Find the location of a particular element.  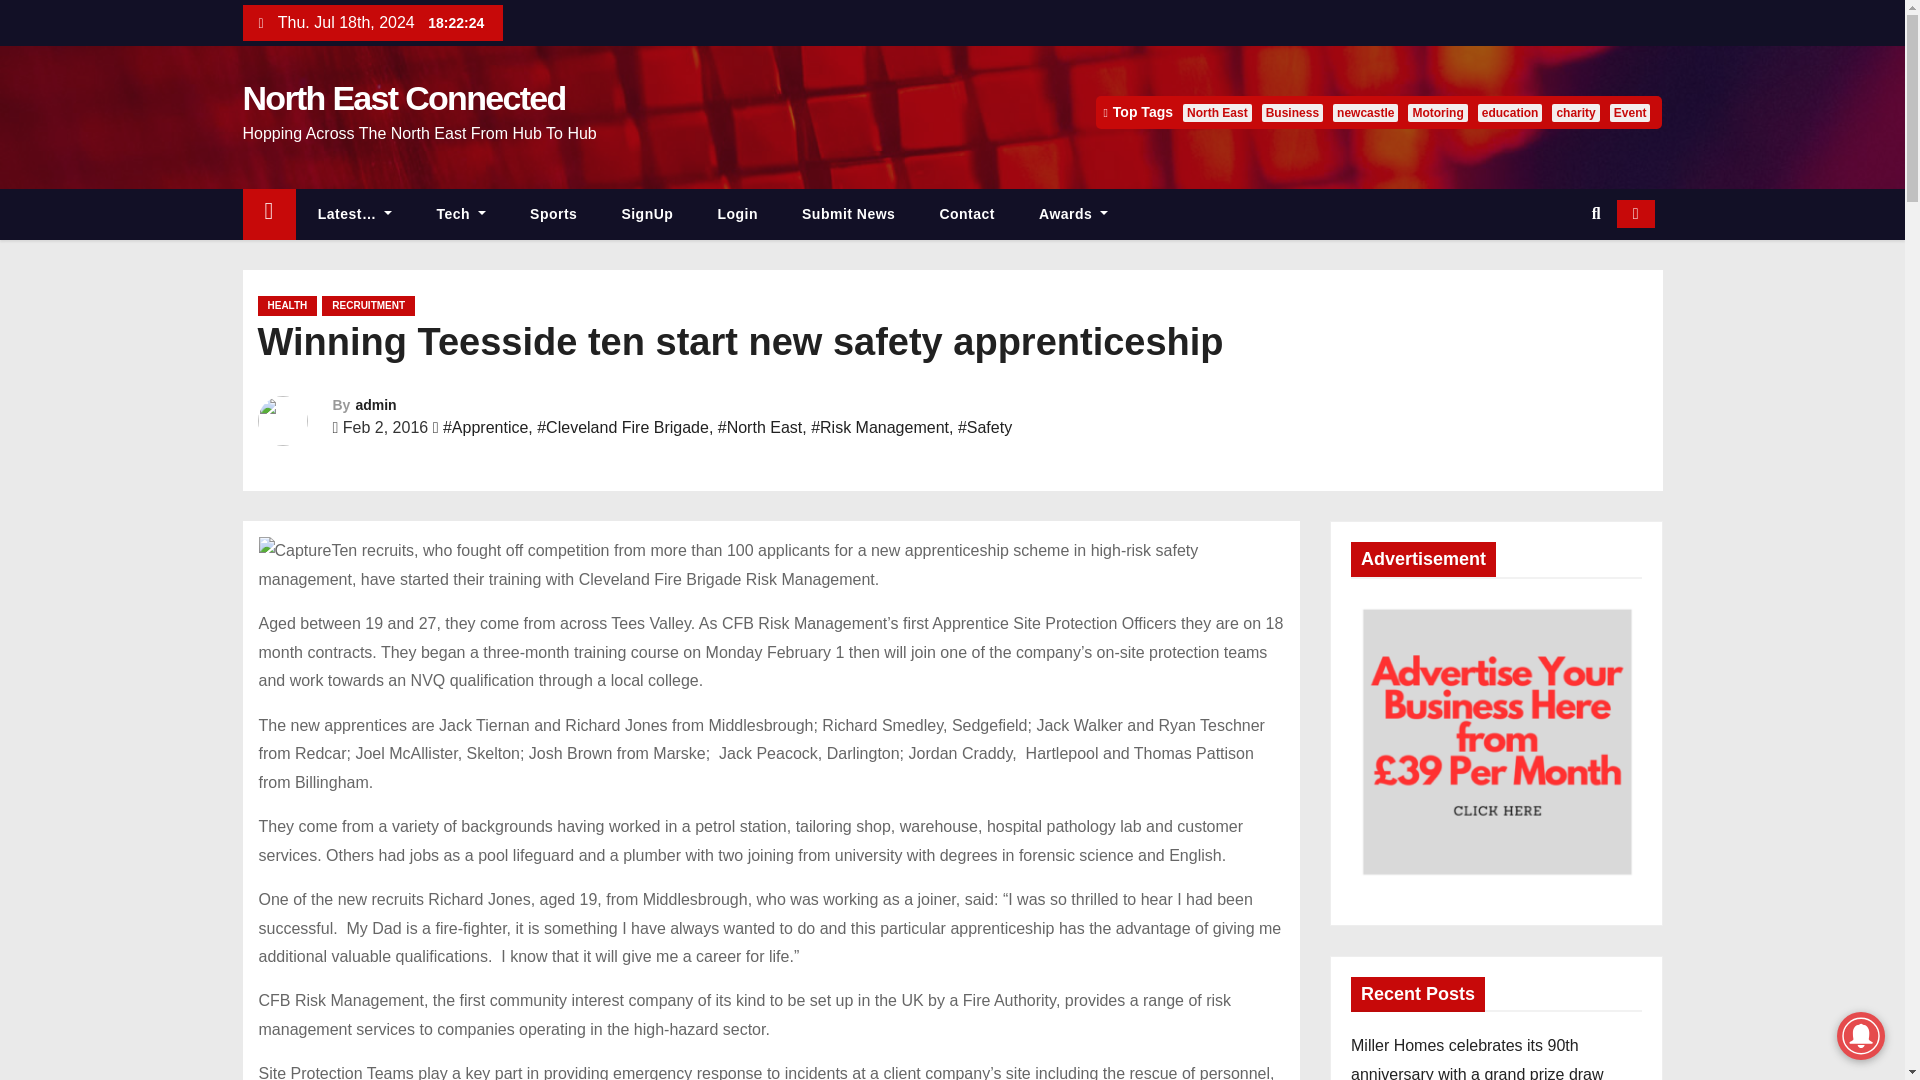

newcastle is located at coordinates (1364, 112).